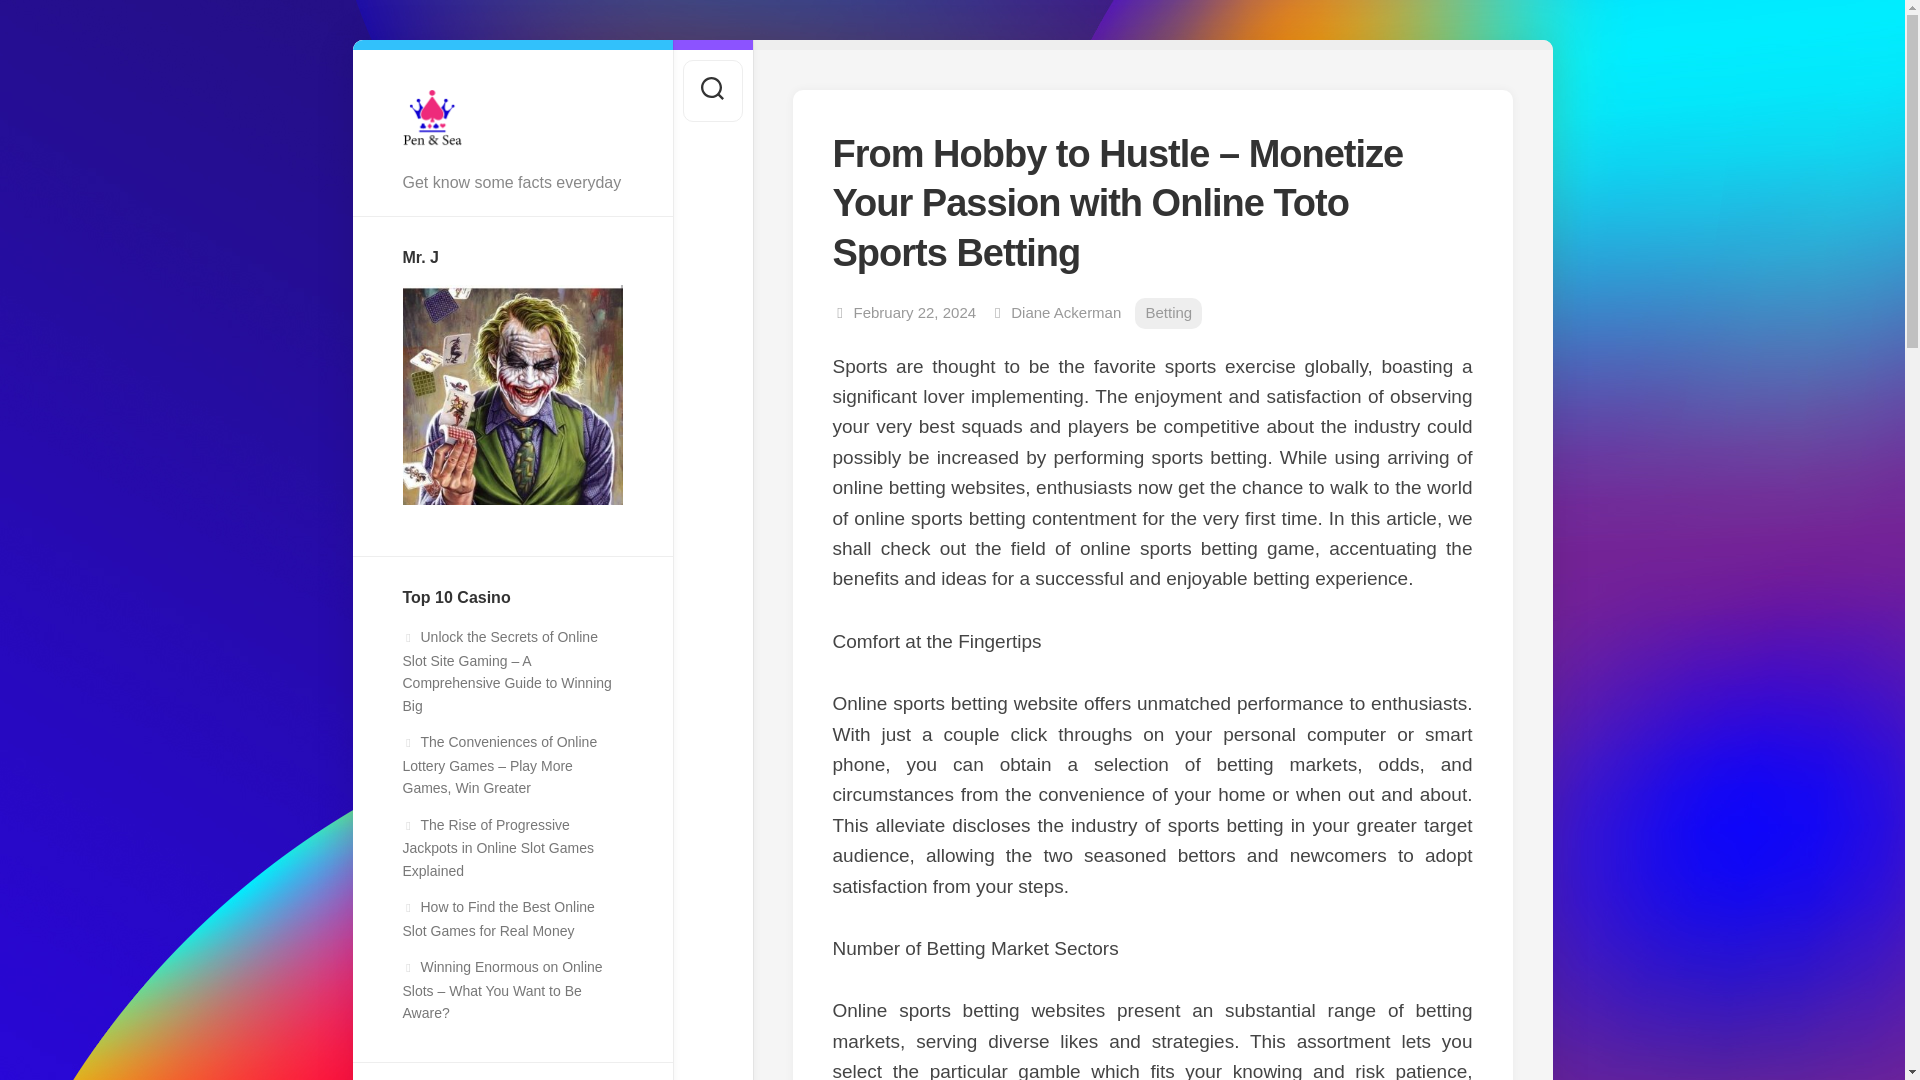 The image size is (1920, 1080). Describe the element at coordinates (1066, 312) in the screenshot. I see `Posts by Diane Ackerman` at that location.